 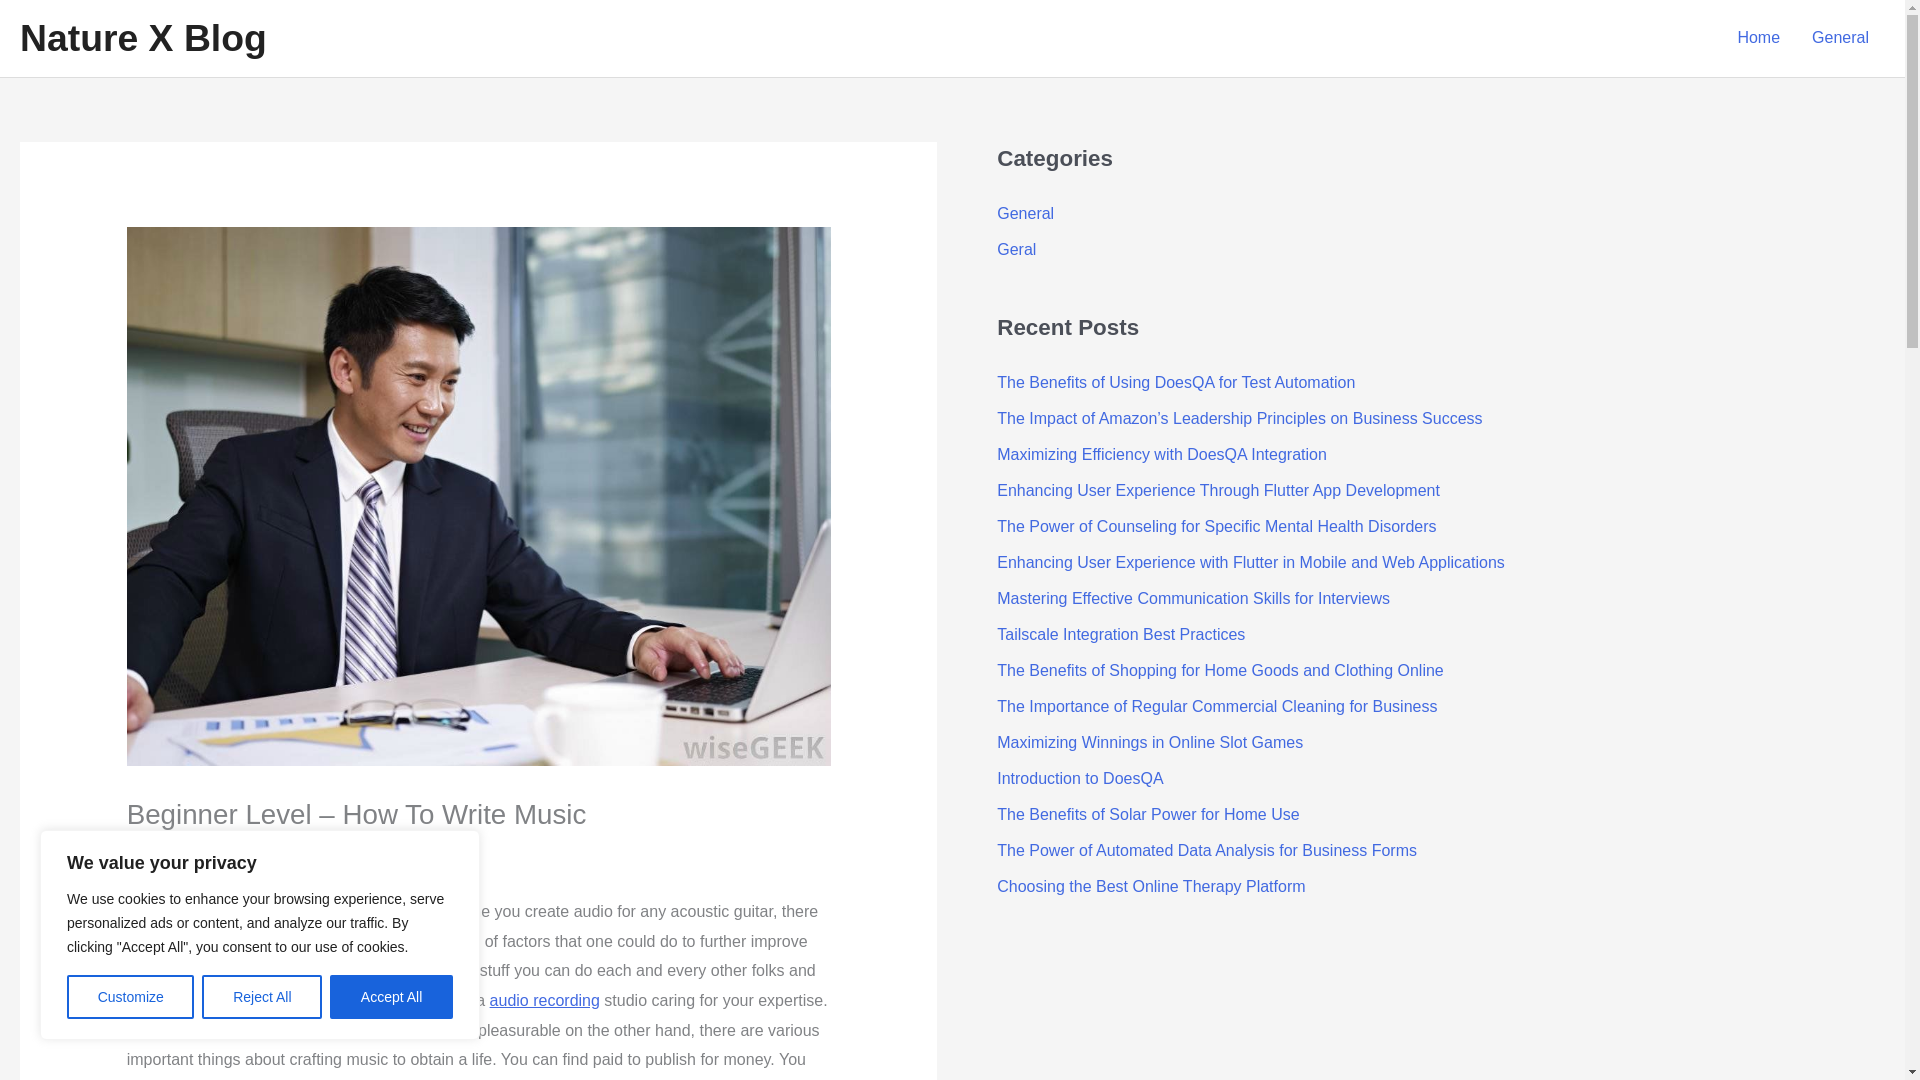 What do you see at coordinates (1218, 490) in the screenshot?
I see `Enhancing User Experience Through Flutter App Development` at bounding box center [1218, 490].